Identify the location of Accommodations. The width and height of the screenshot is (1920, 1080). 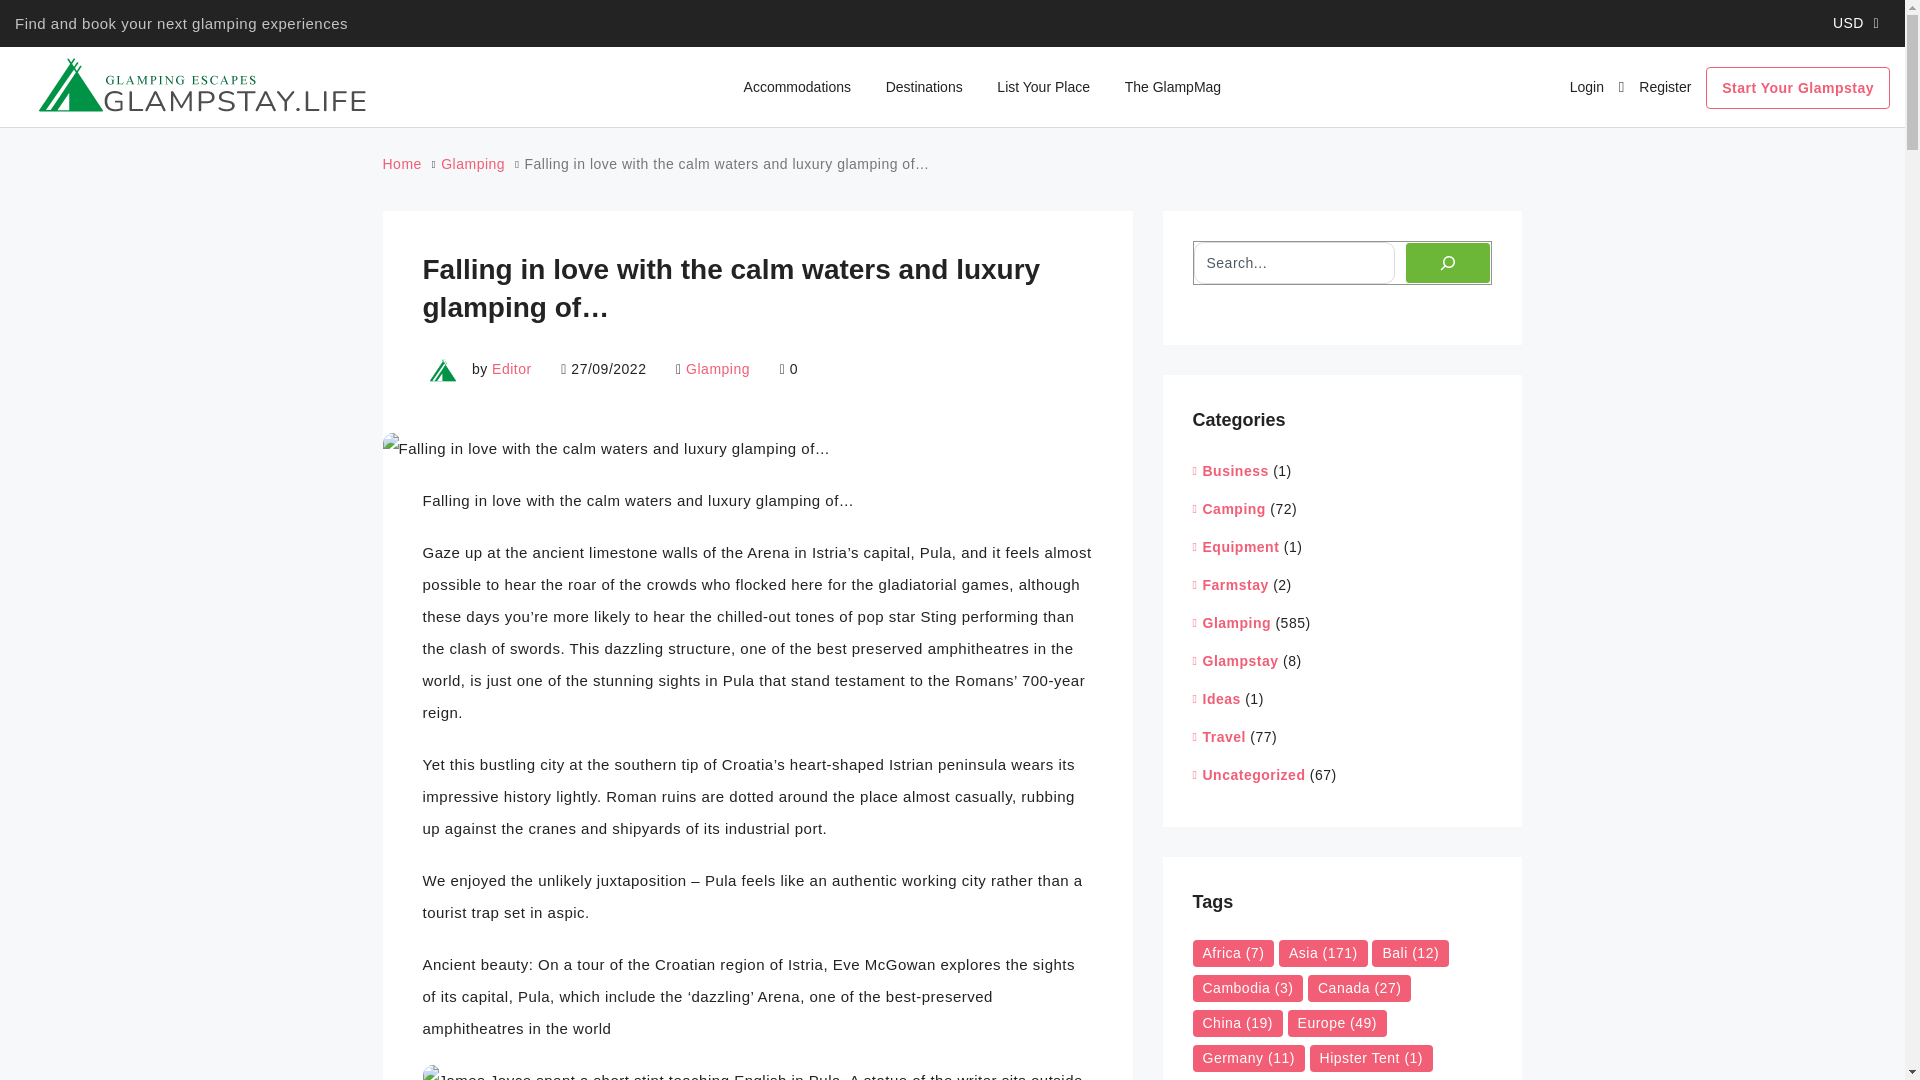
(797, 87).